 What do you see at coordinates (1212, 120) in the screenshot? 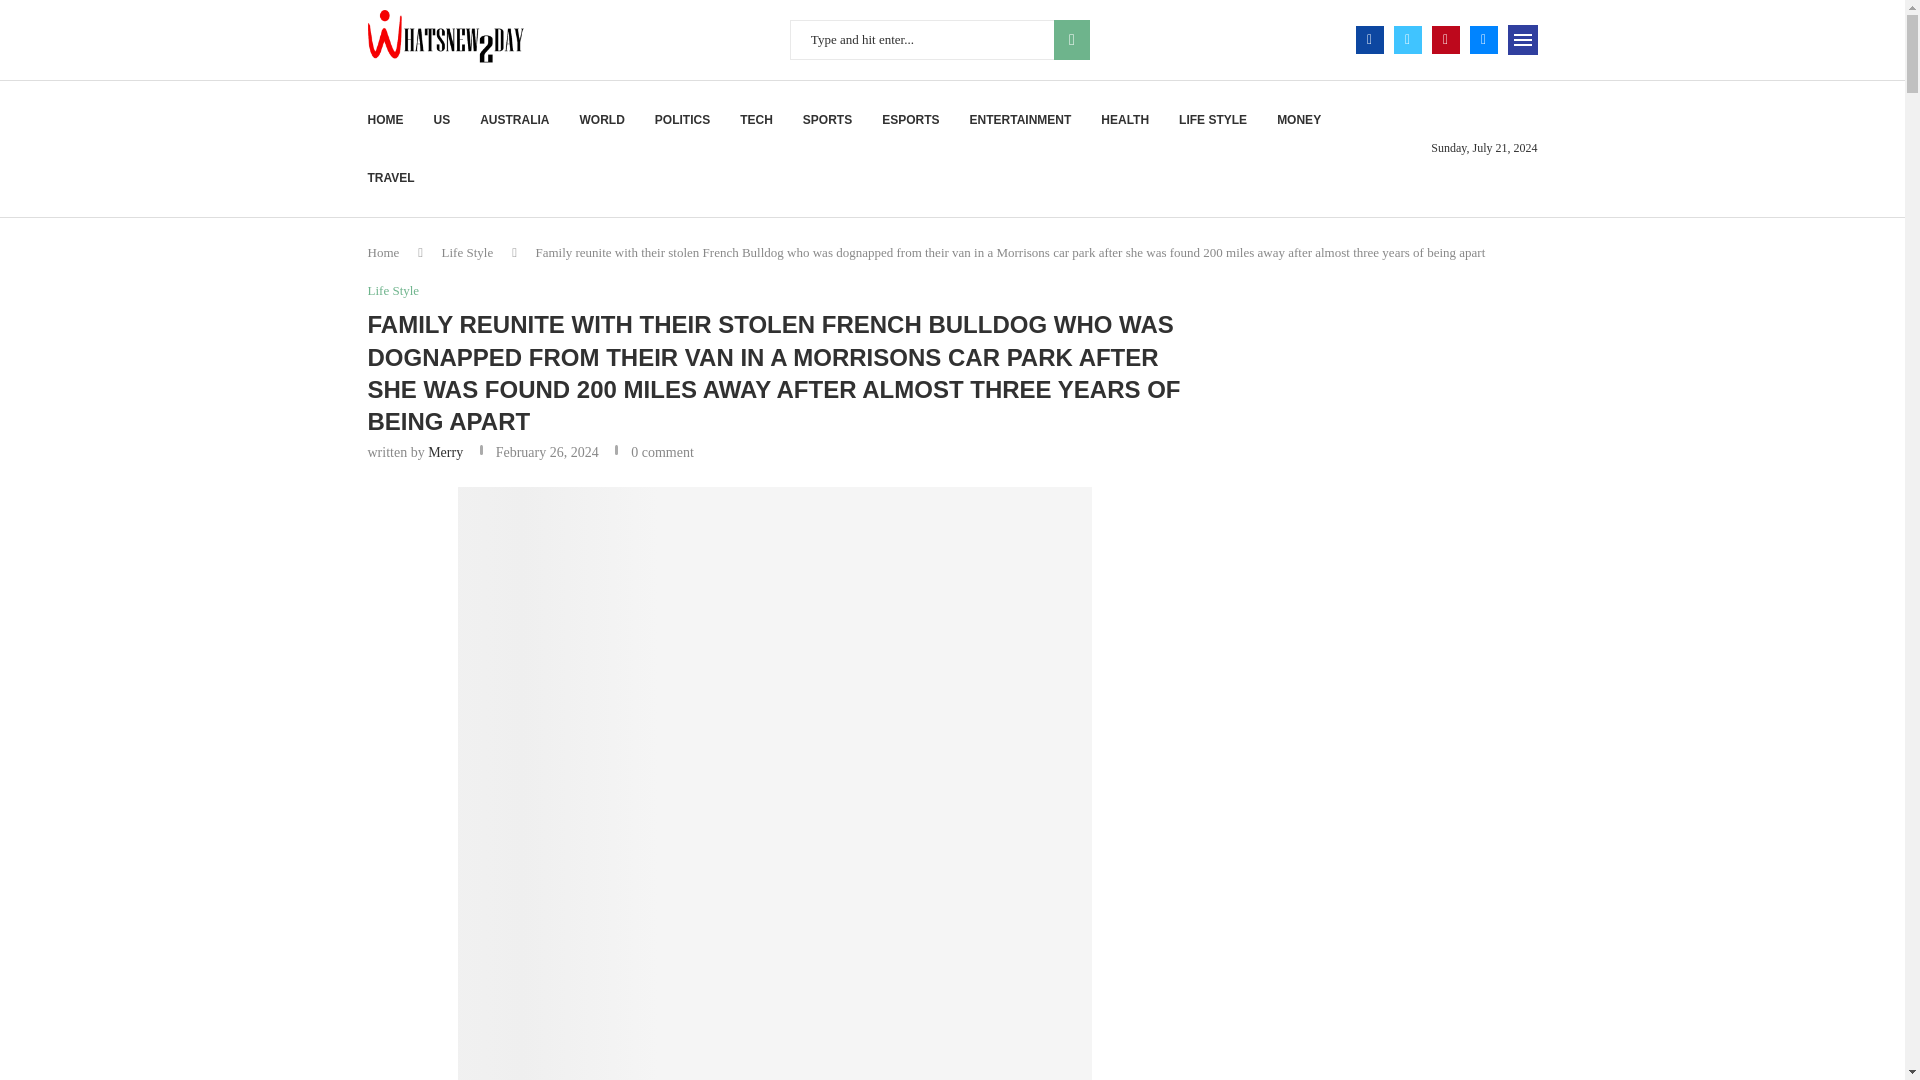
I see `LIFE STYLE` at bounding box center [1212, 120].